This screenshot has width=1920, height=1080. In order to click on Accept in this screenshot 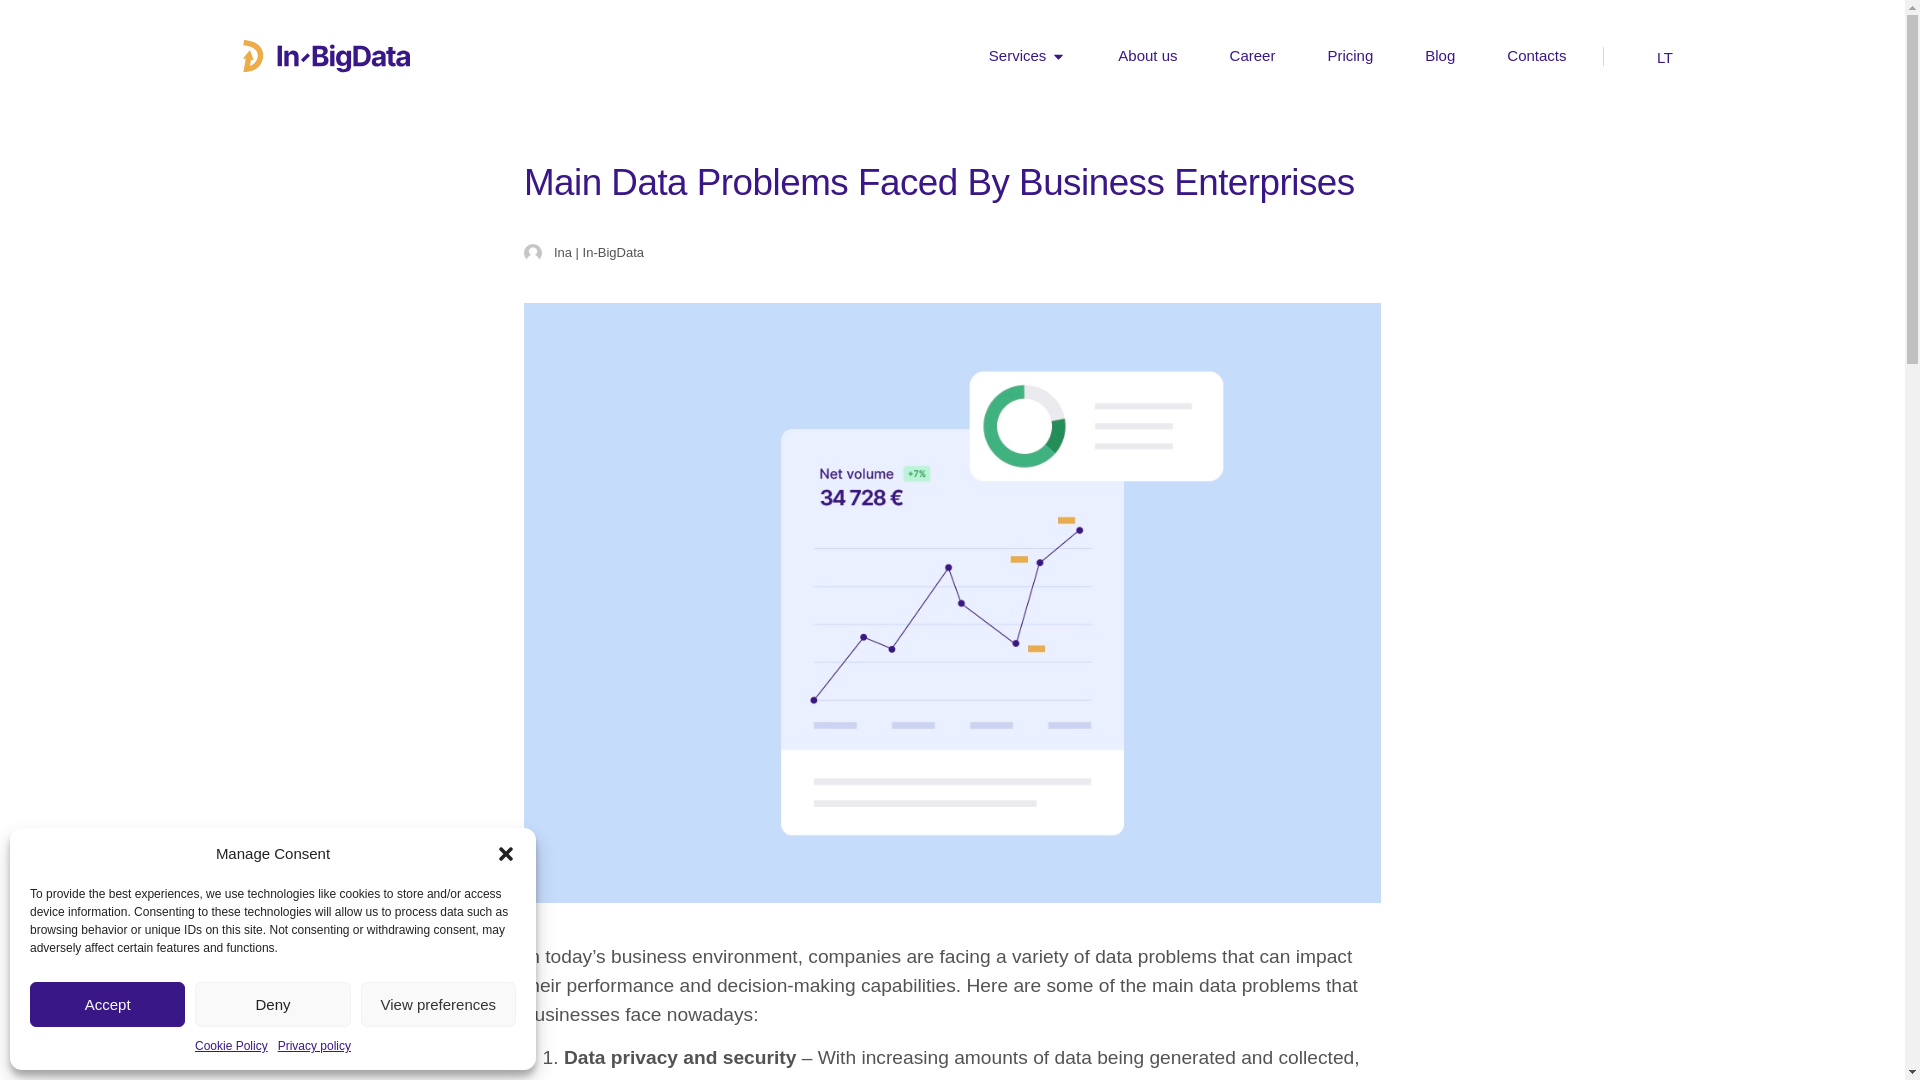, I will do `click(107, 1004)`.